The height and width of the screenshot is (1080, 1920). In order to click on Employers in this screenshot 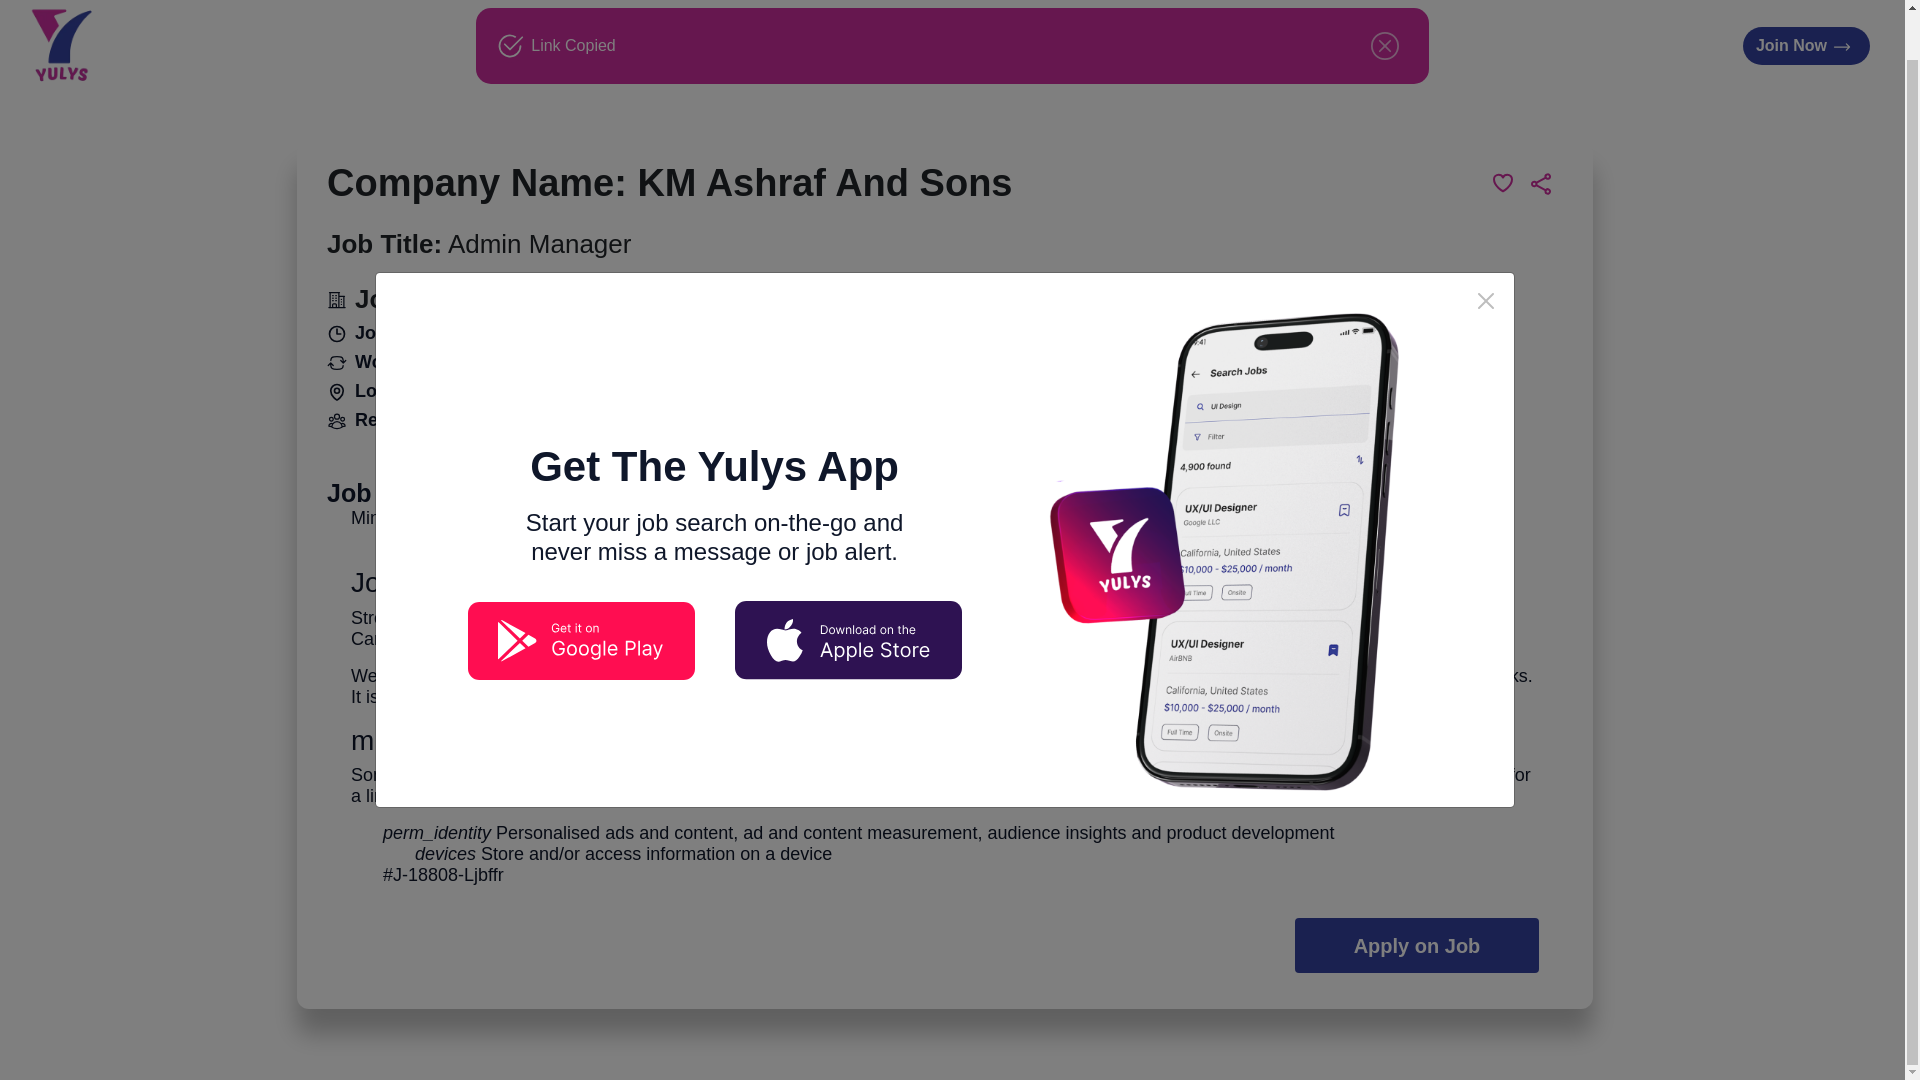, I will do `click(954, 46)`.